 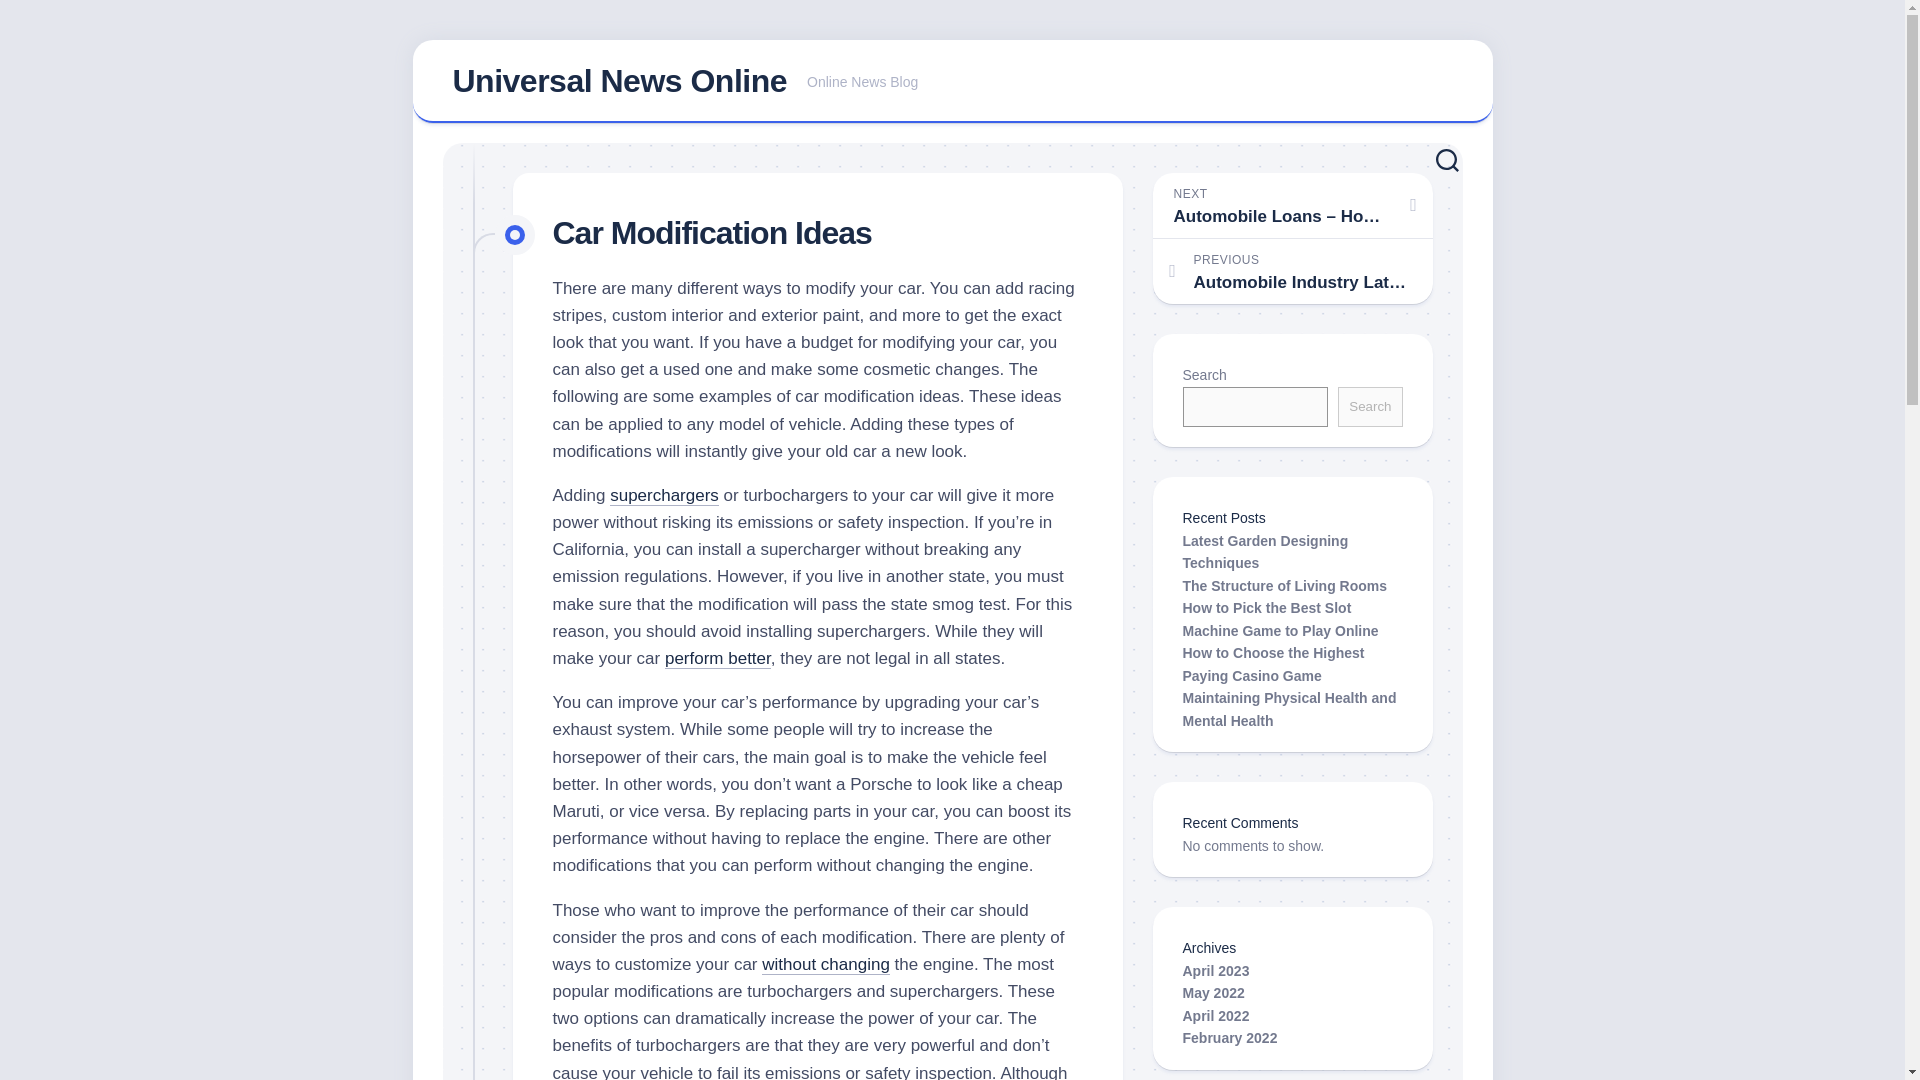 What do you see at coordinates (1288, 710) in the screenshot?
I see `April 2023` at bounding box center [1288, 710].